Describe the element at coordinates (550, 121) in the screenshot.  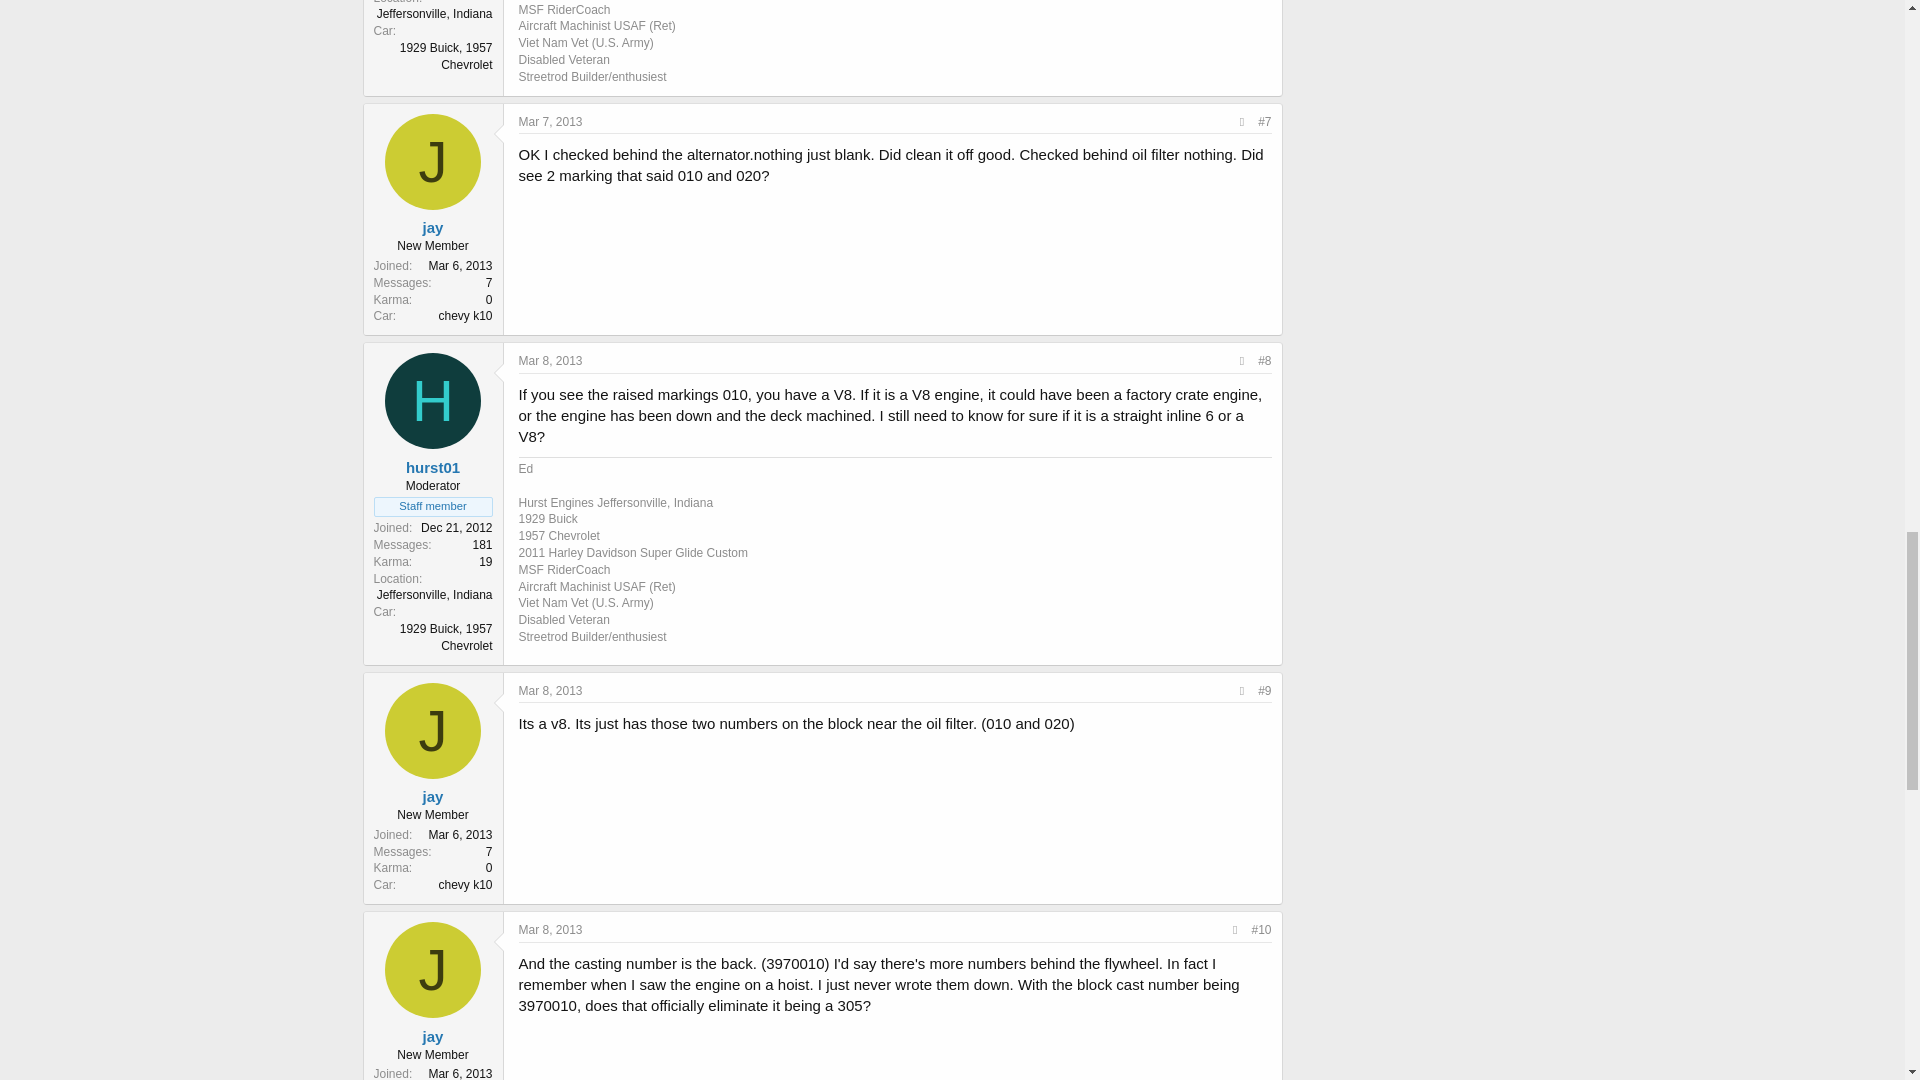
I see `Mar 7, 2013 at 5:07 PM` at that location.